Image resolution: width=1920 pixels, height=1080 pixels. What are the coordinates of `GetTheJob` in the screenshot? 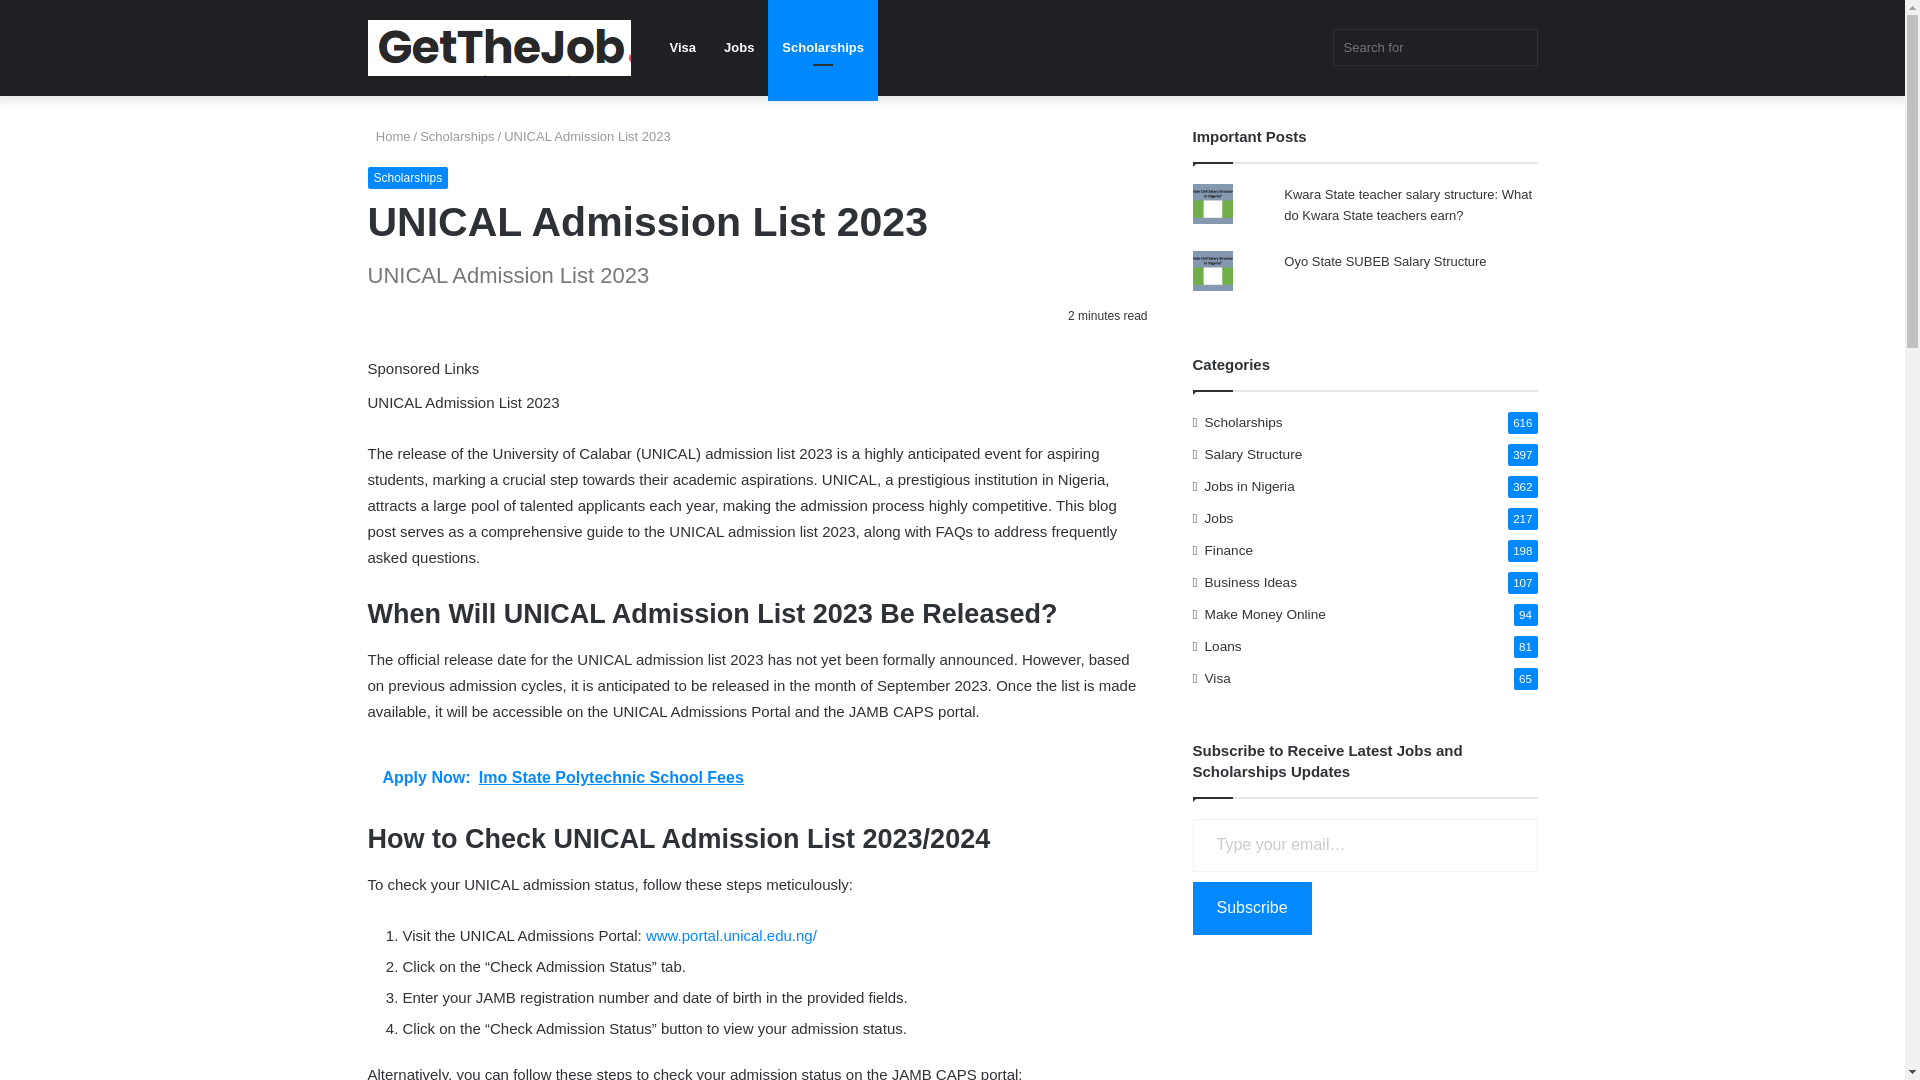 It's located at (500, 48).